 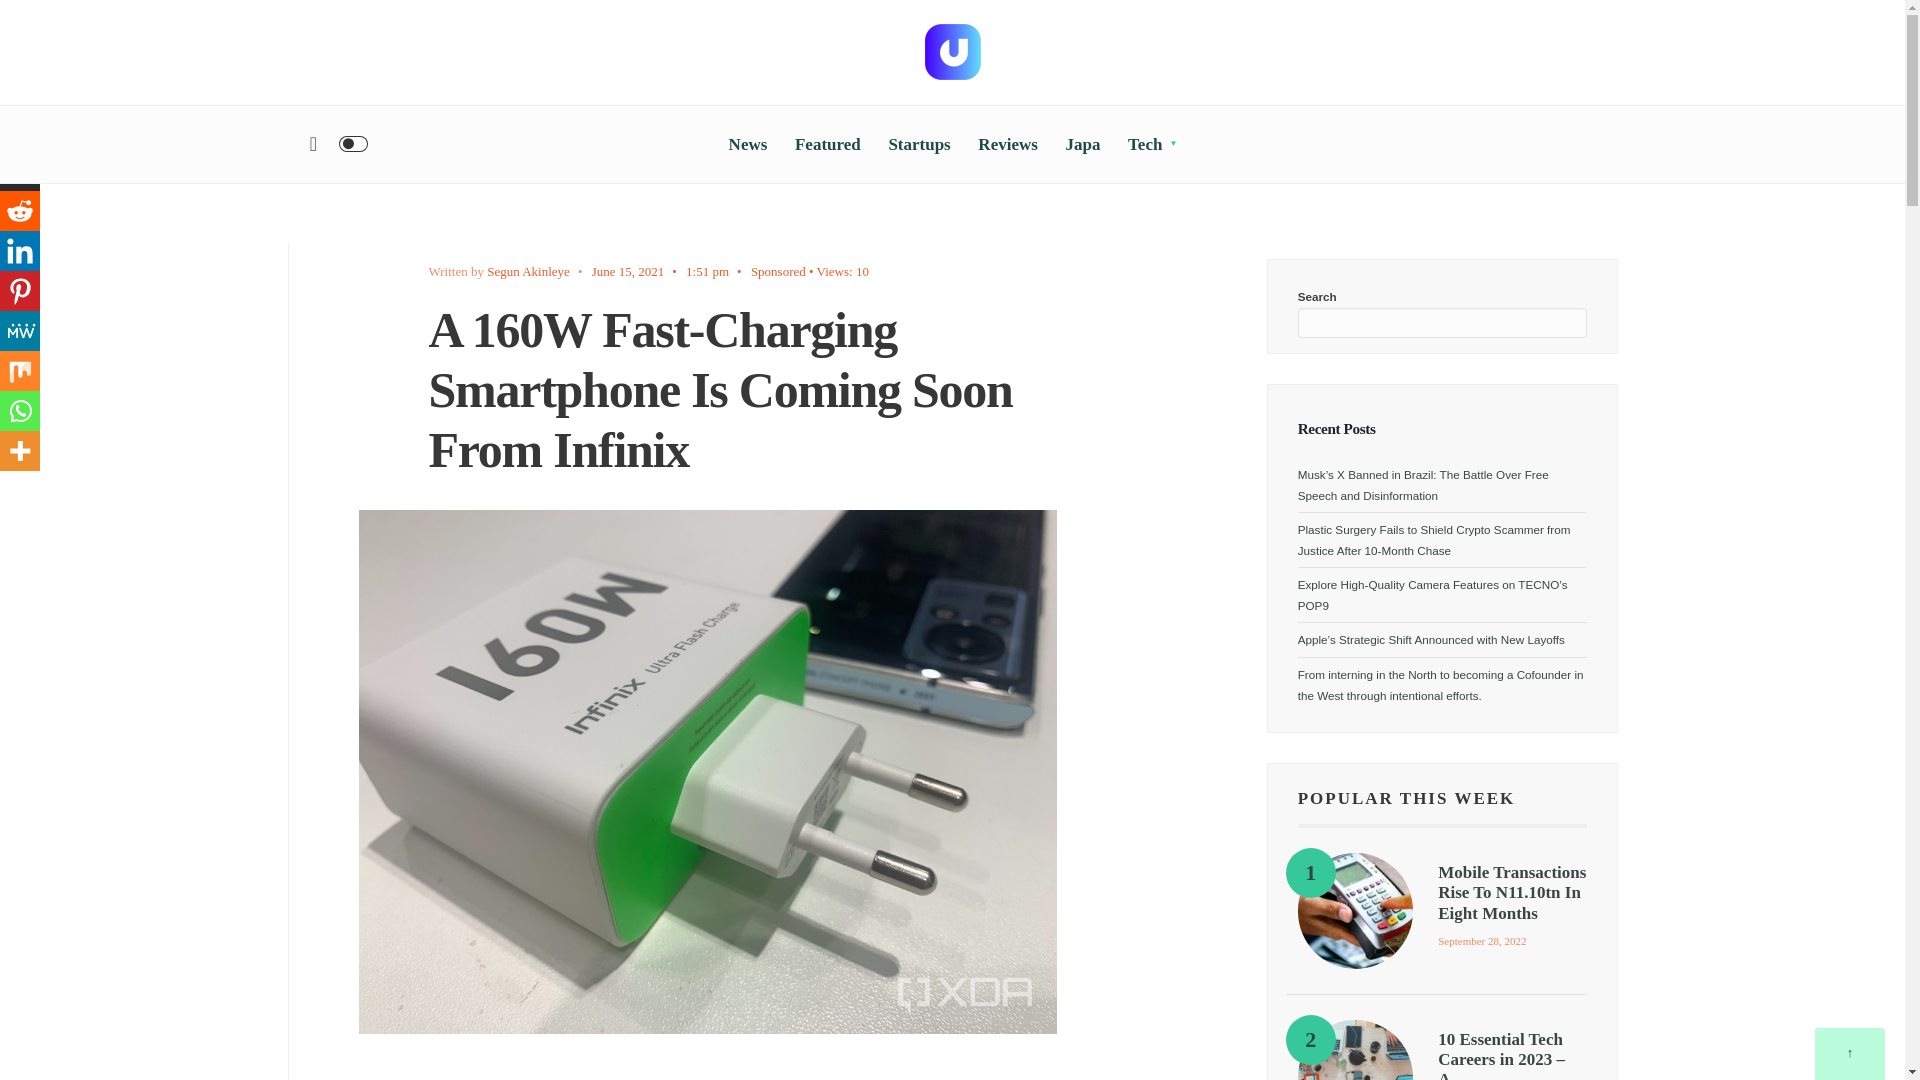 What do you see at coordinates (918, 144) in the screenshot?
I see `Startups` at bounding box center [918, 144].